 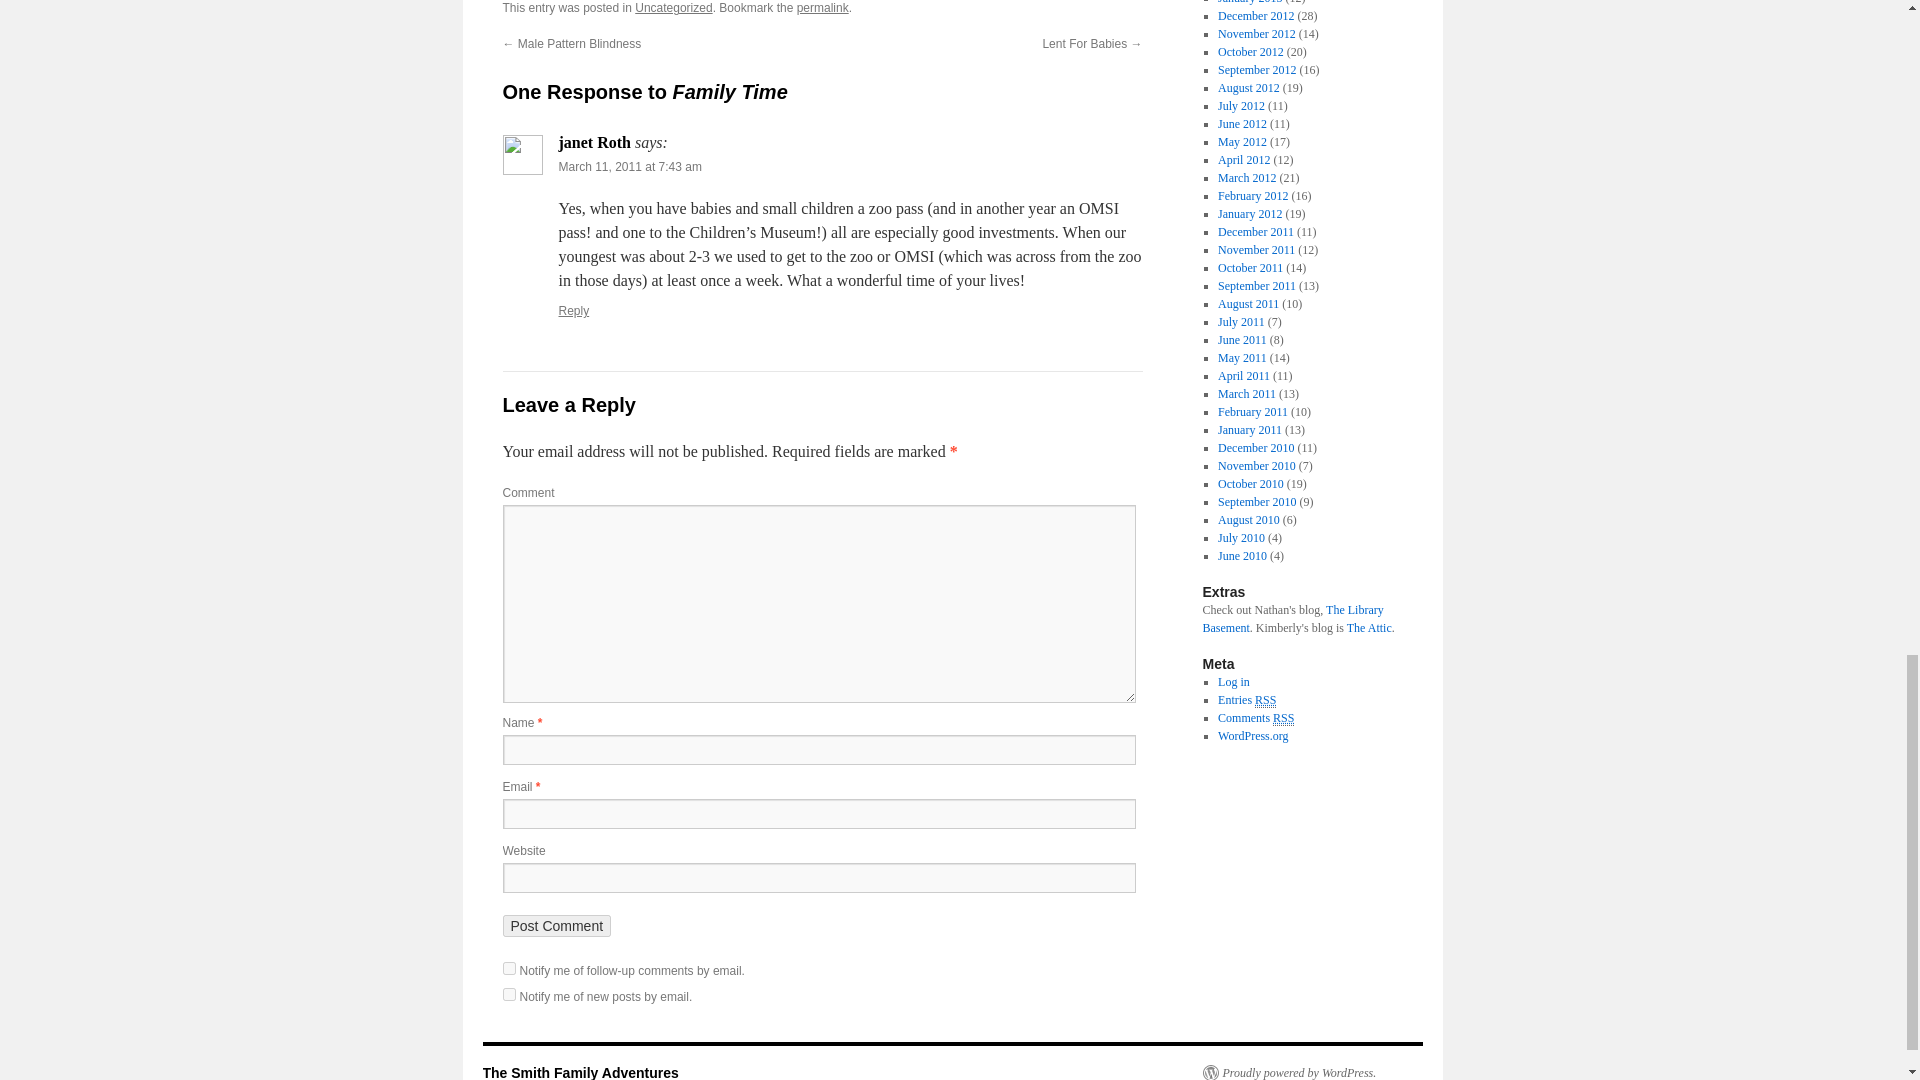 I want to click on permalink, so click(x=822, y=8).